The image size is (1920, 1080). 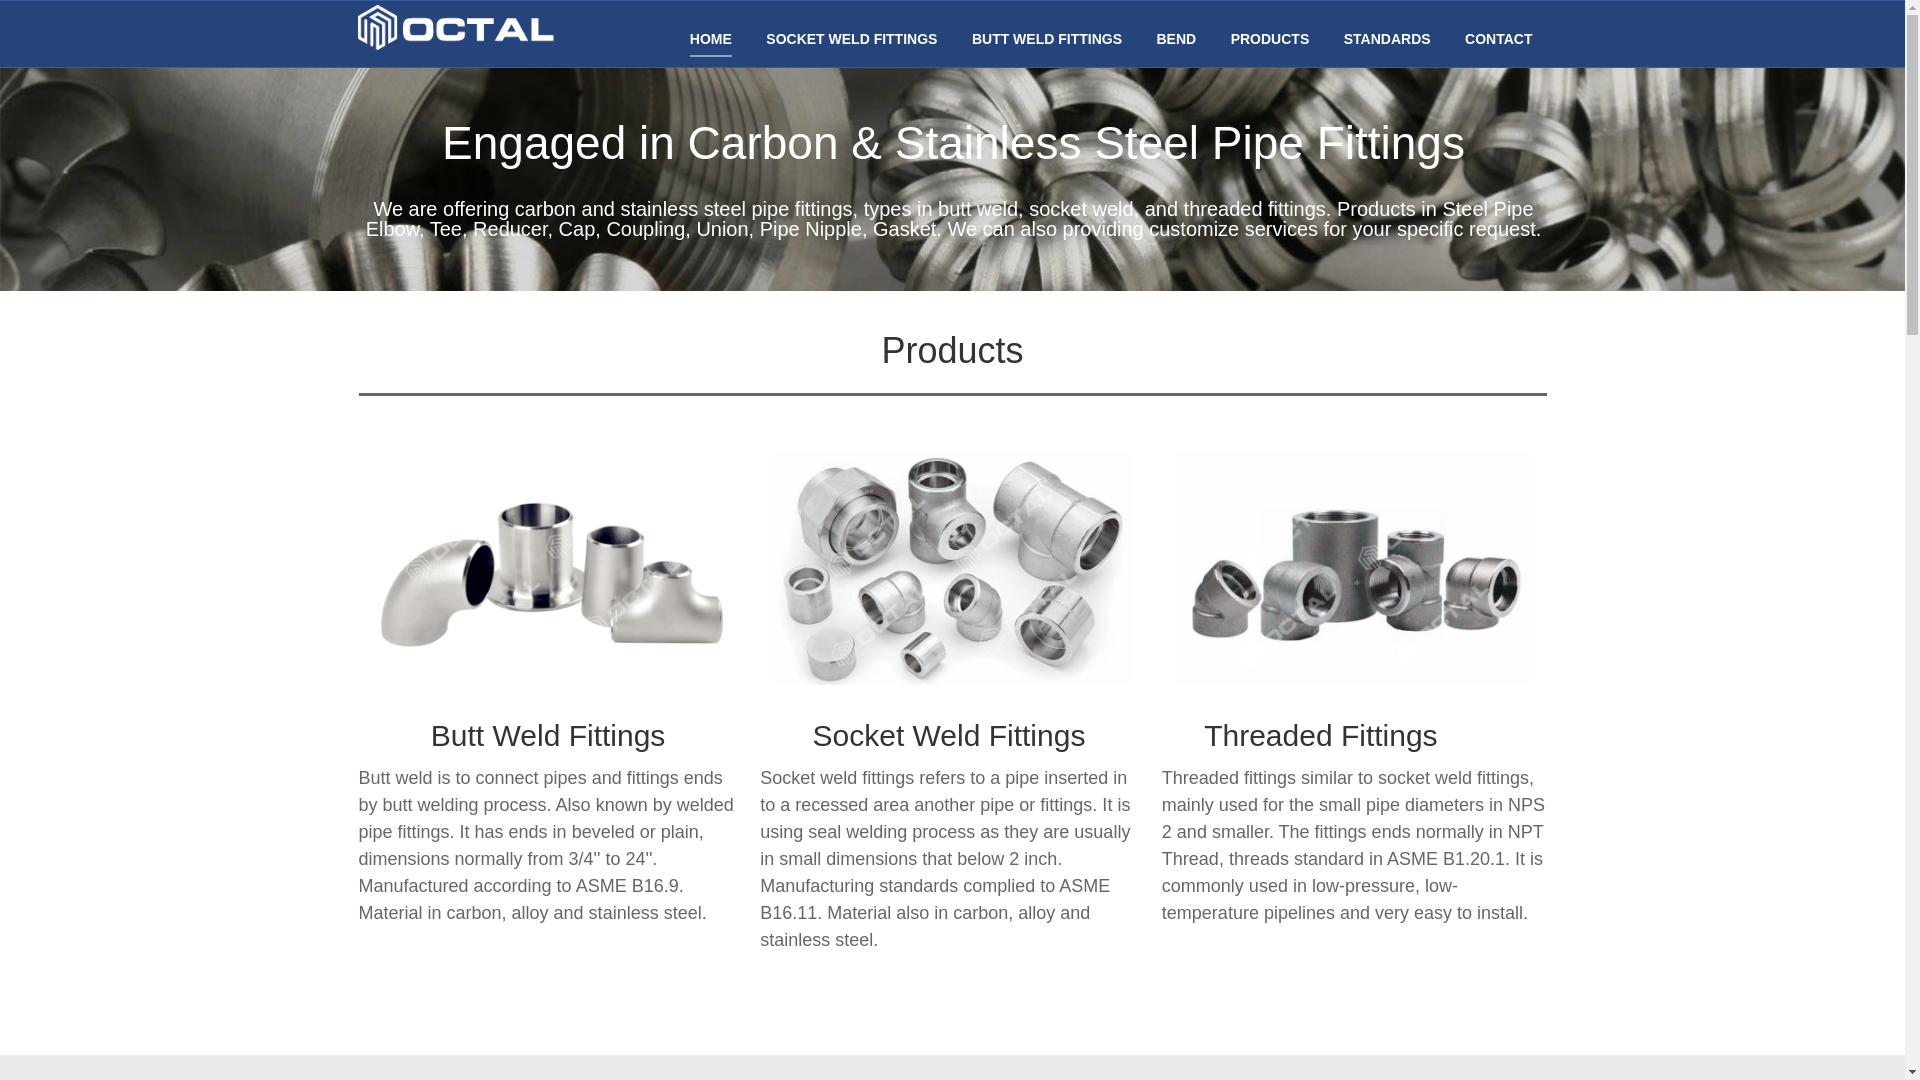 What do you see at coordinates (1498, 39) in the screenshot?
I see `CONTACT` at bounding box center [1498, 39].